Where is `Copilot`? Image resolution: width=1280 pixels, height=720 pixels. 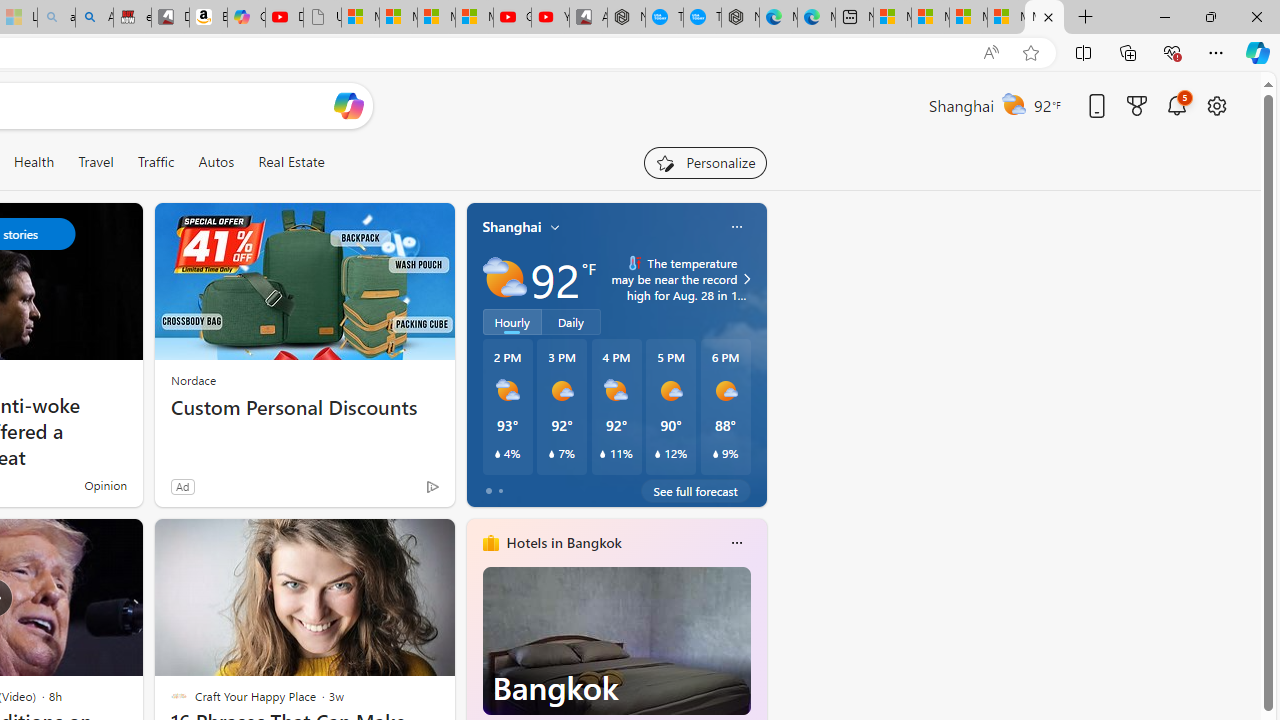
Copilot is located at coordinates (246, 18).